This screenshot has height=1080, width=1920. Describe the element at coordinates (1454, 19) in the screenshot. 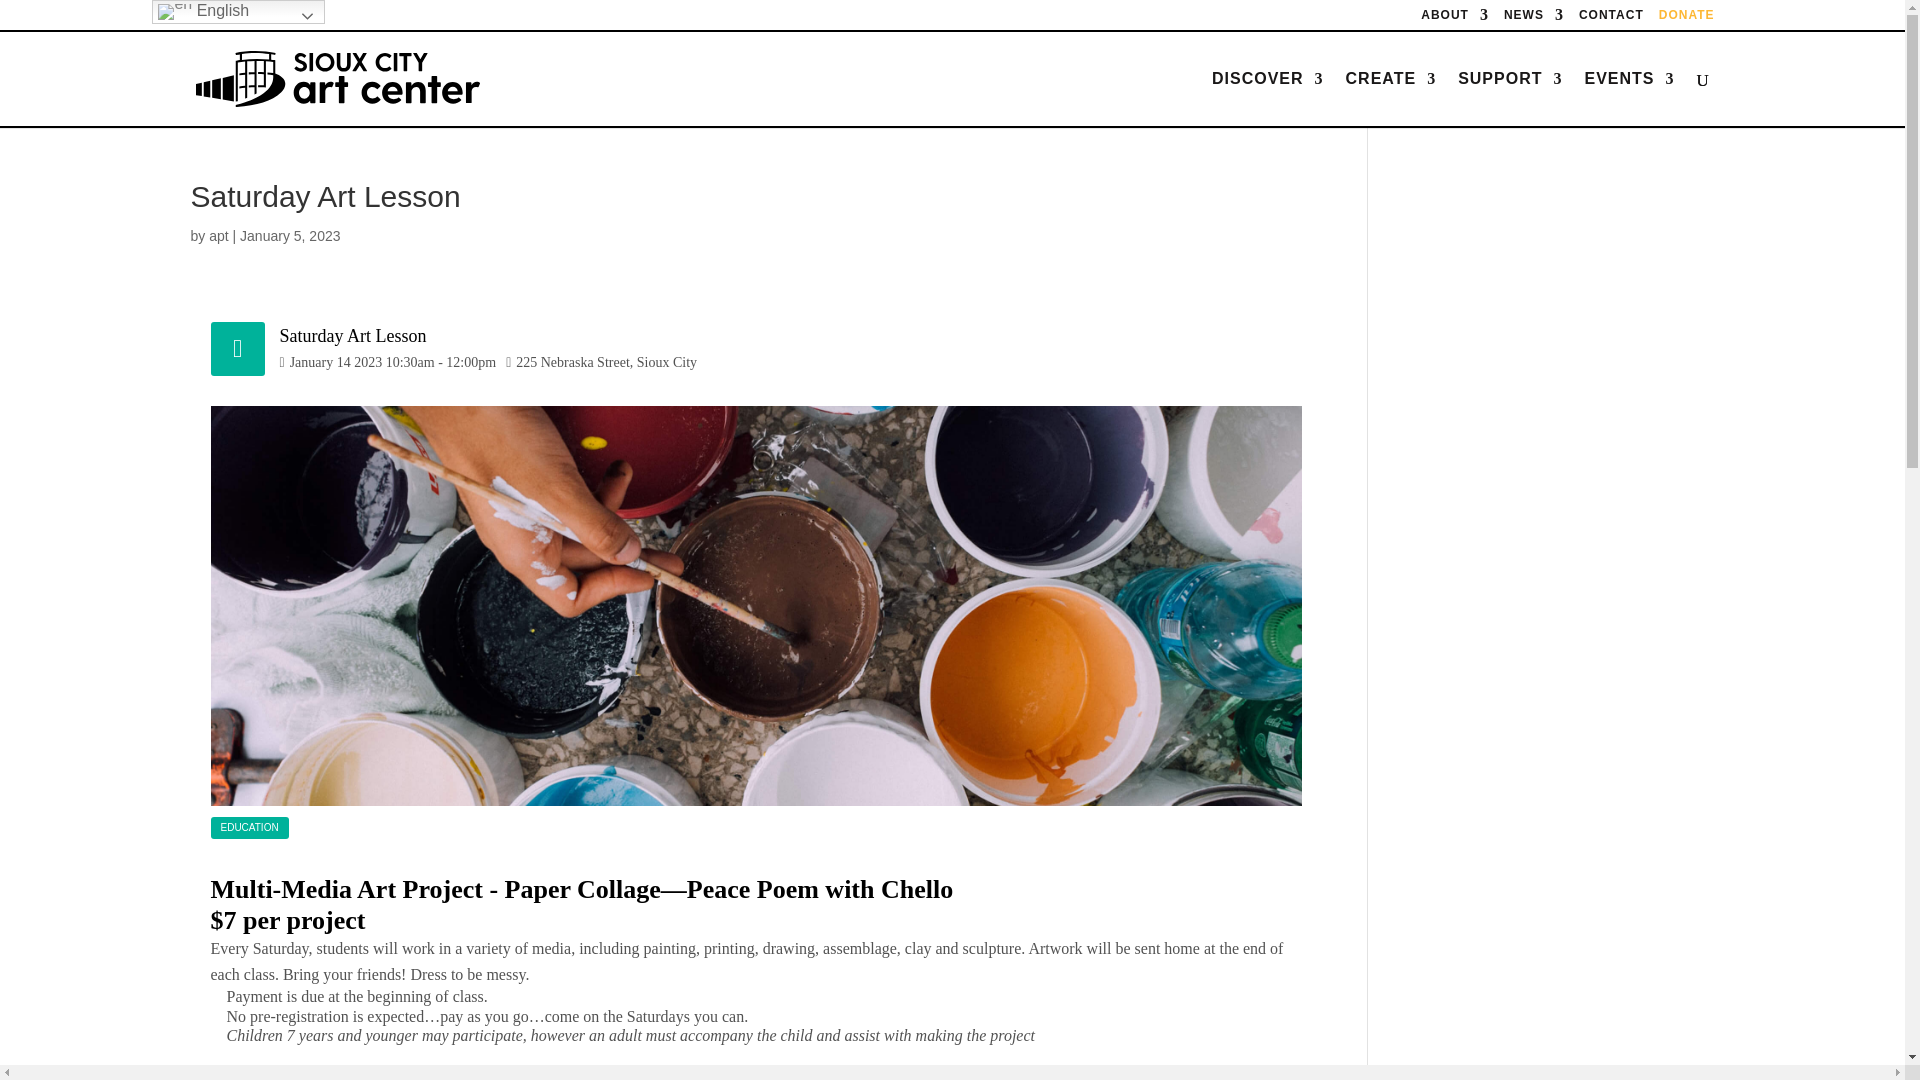

I see `ABOUT` at that location.